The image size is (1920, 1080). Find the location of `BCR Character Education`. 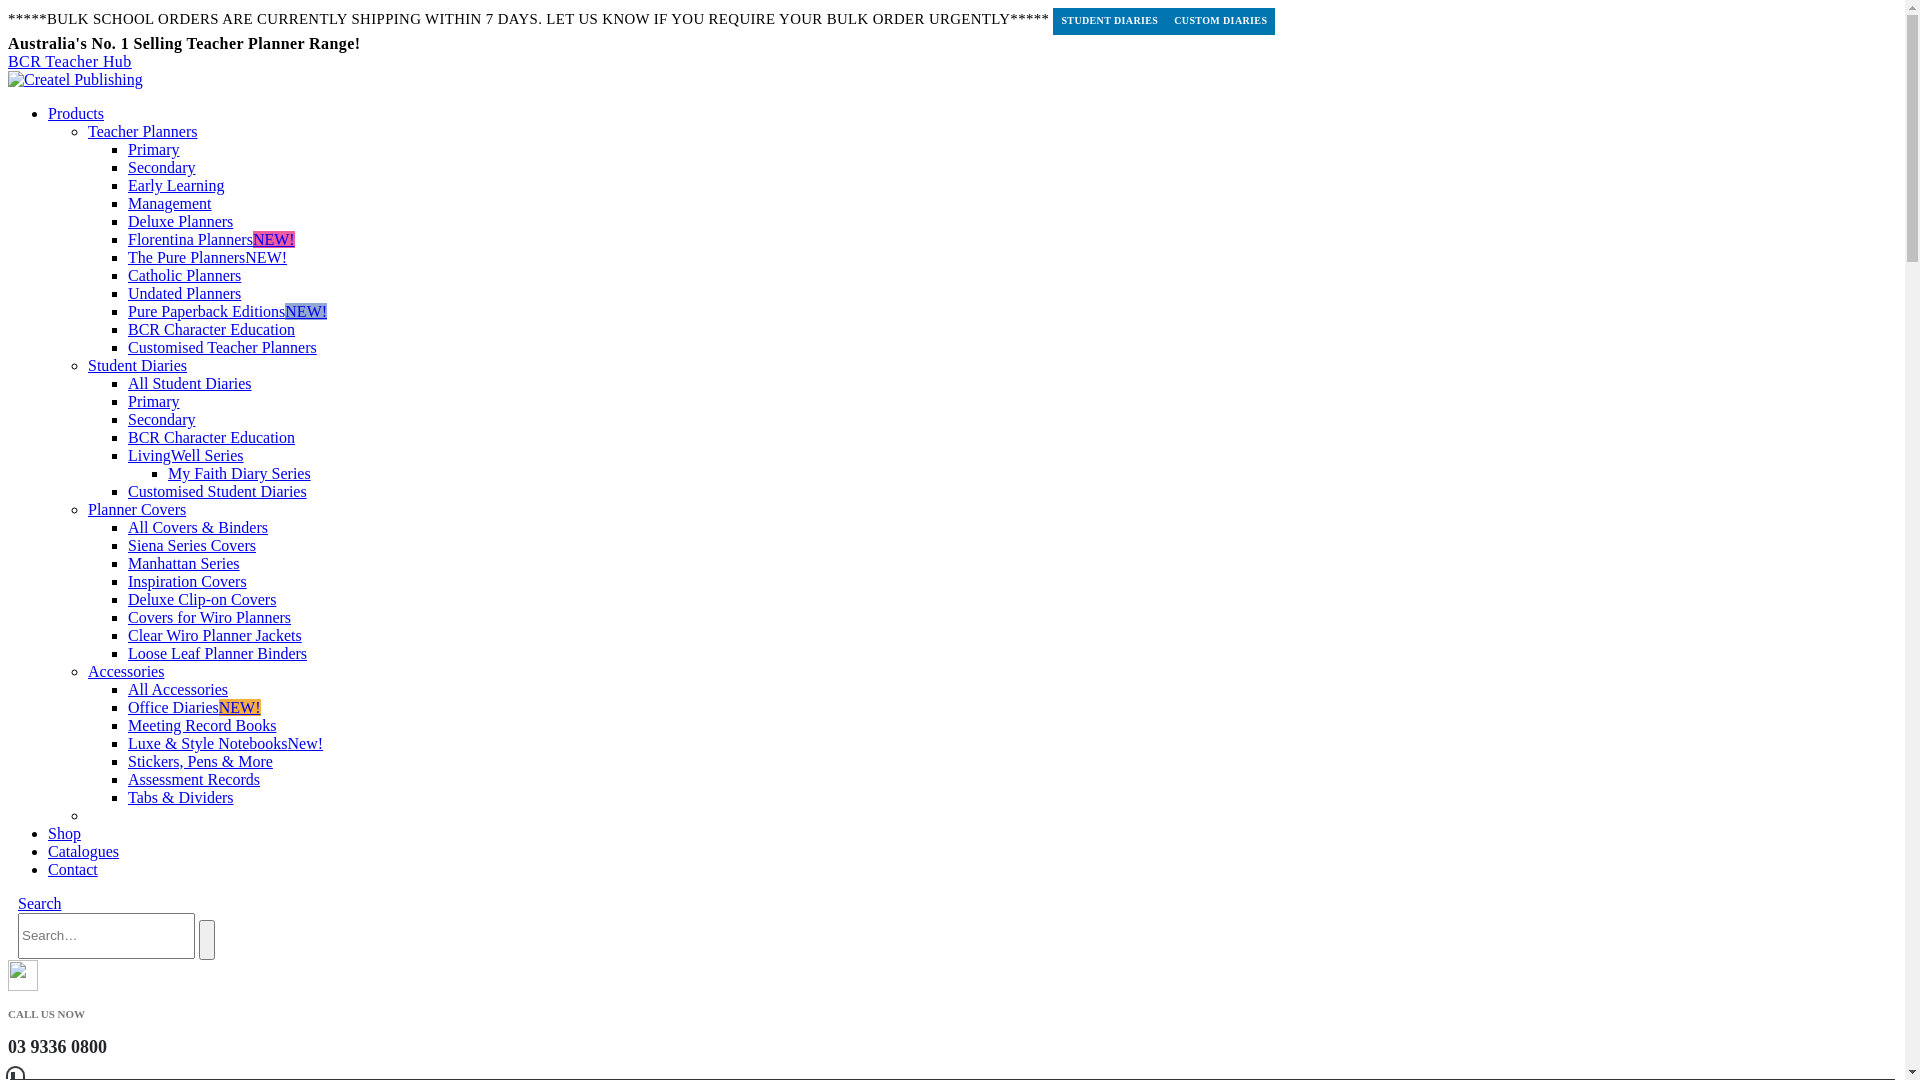

BCR Character Education is located at coordinates (212, 330).